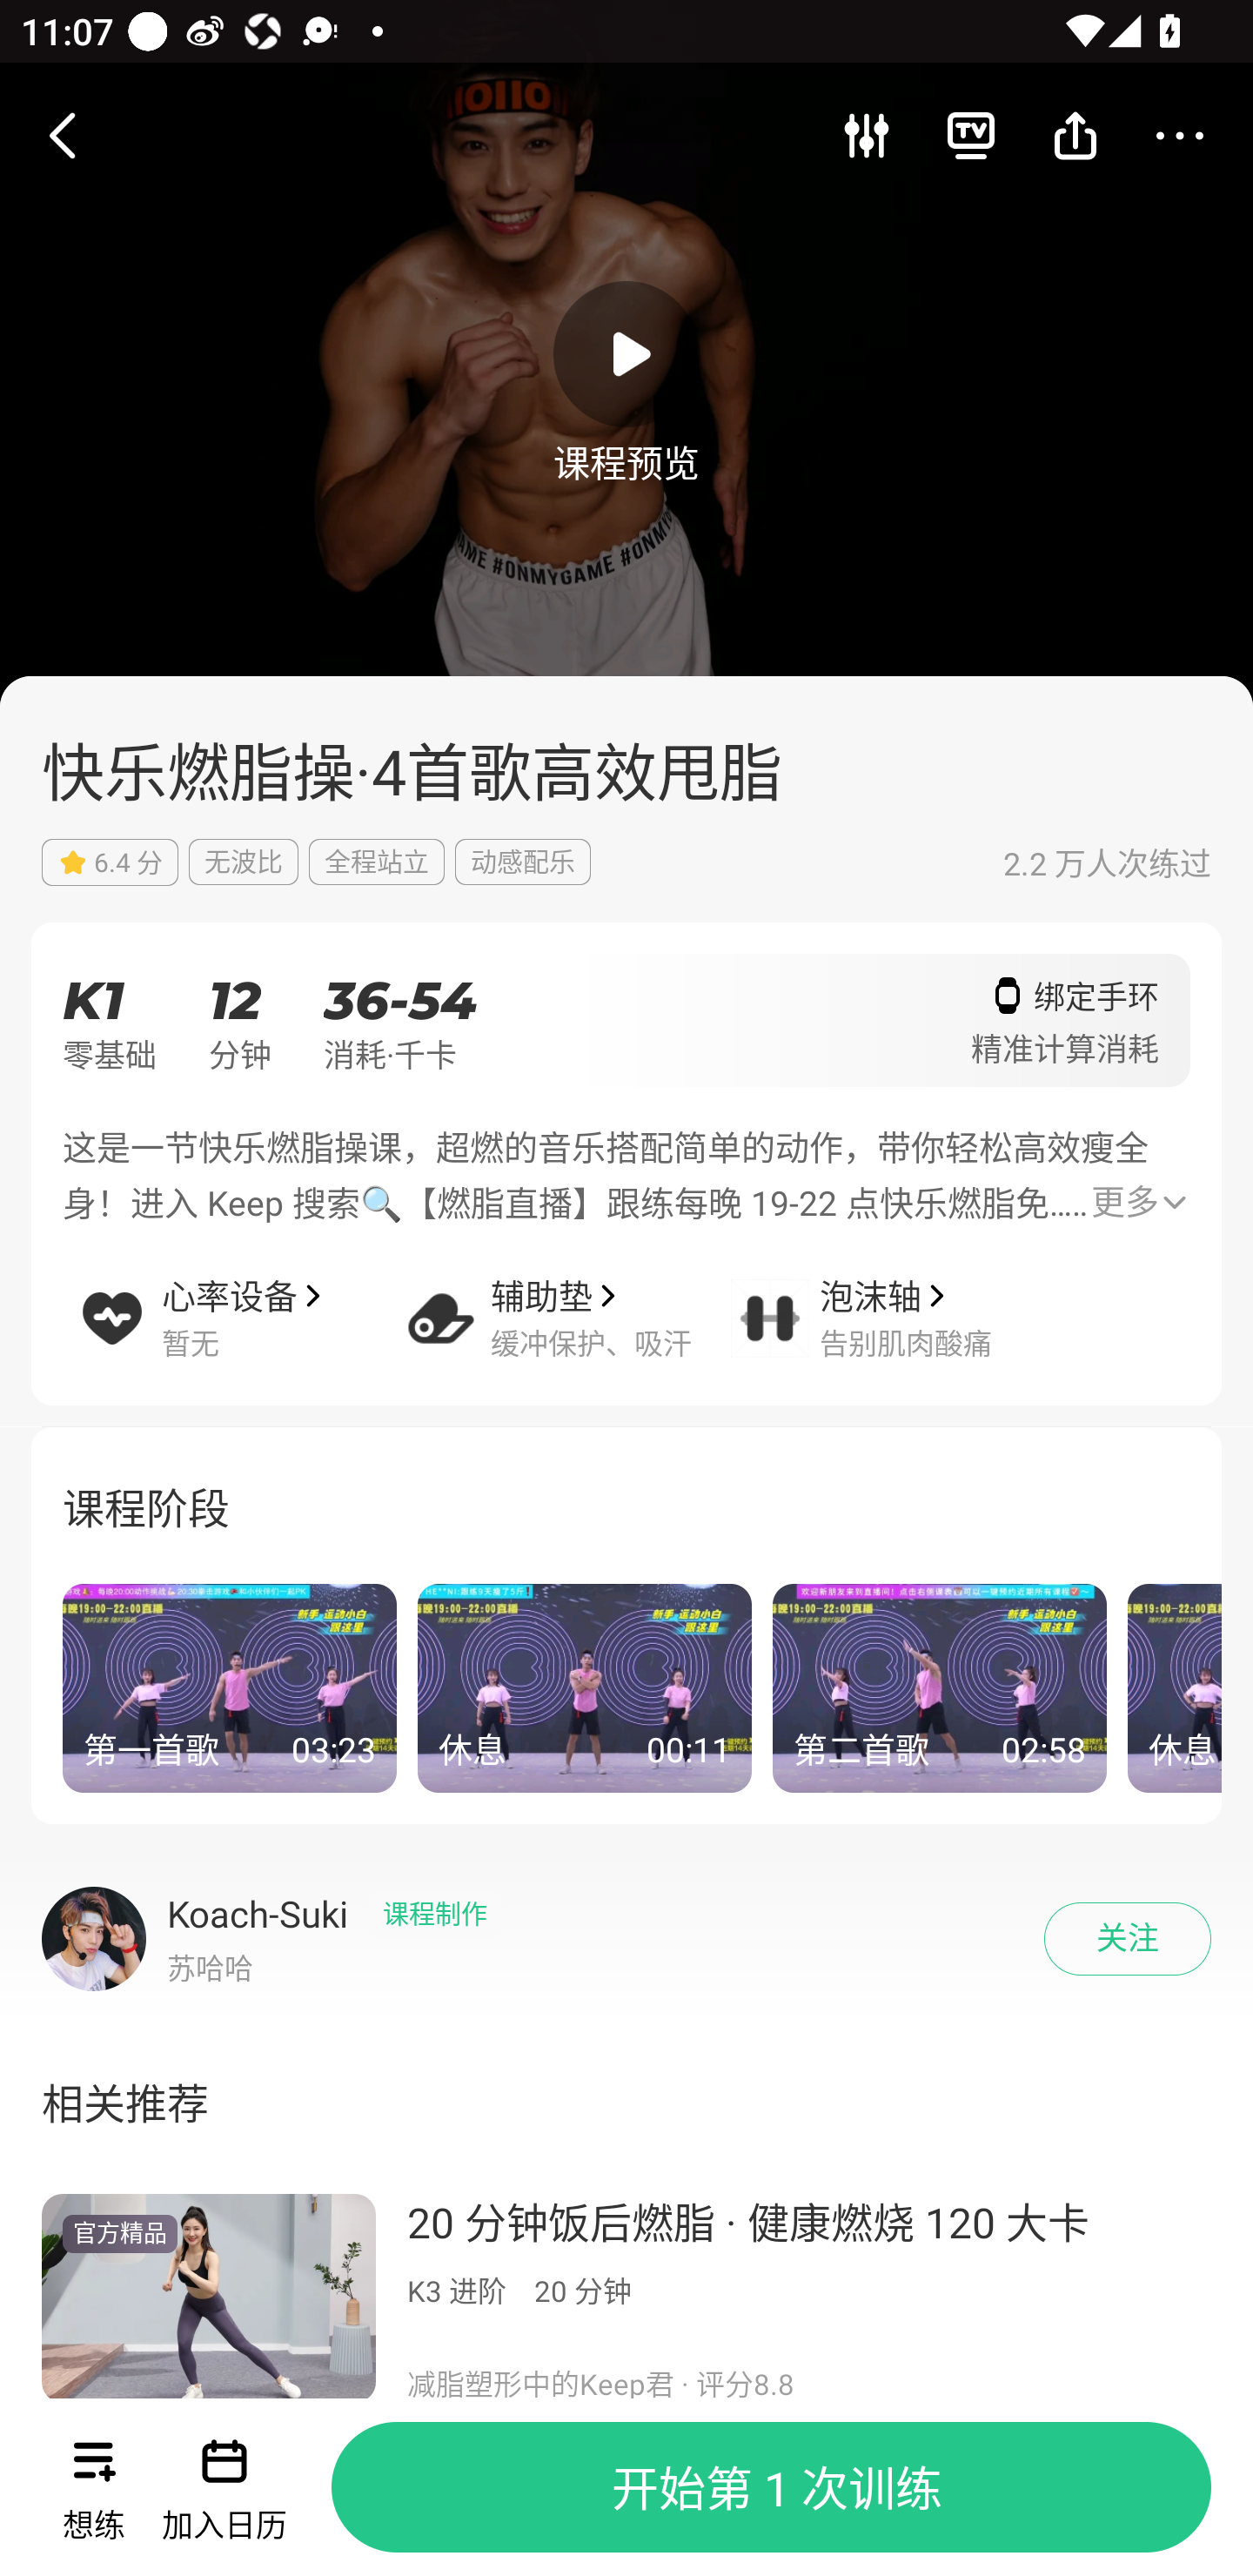 The width and height of the screenshot is (1253, 2576). Describe the element at coordinates (566, 1297) in the screenshot. I see `辅助垫 缓冲保护、吸汗` at that location.